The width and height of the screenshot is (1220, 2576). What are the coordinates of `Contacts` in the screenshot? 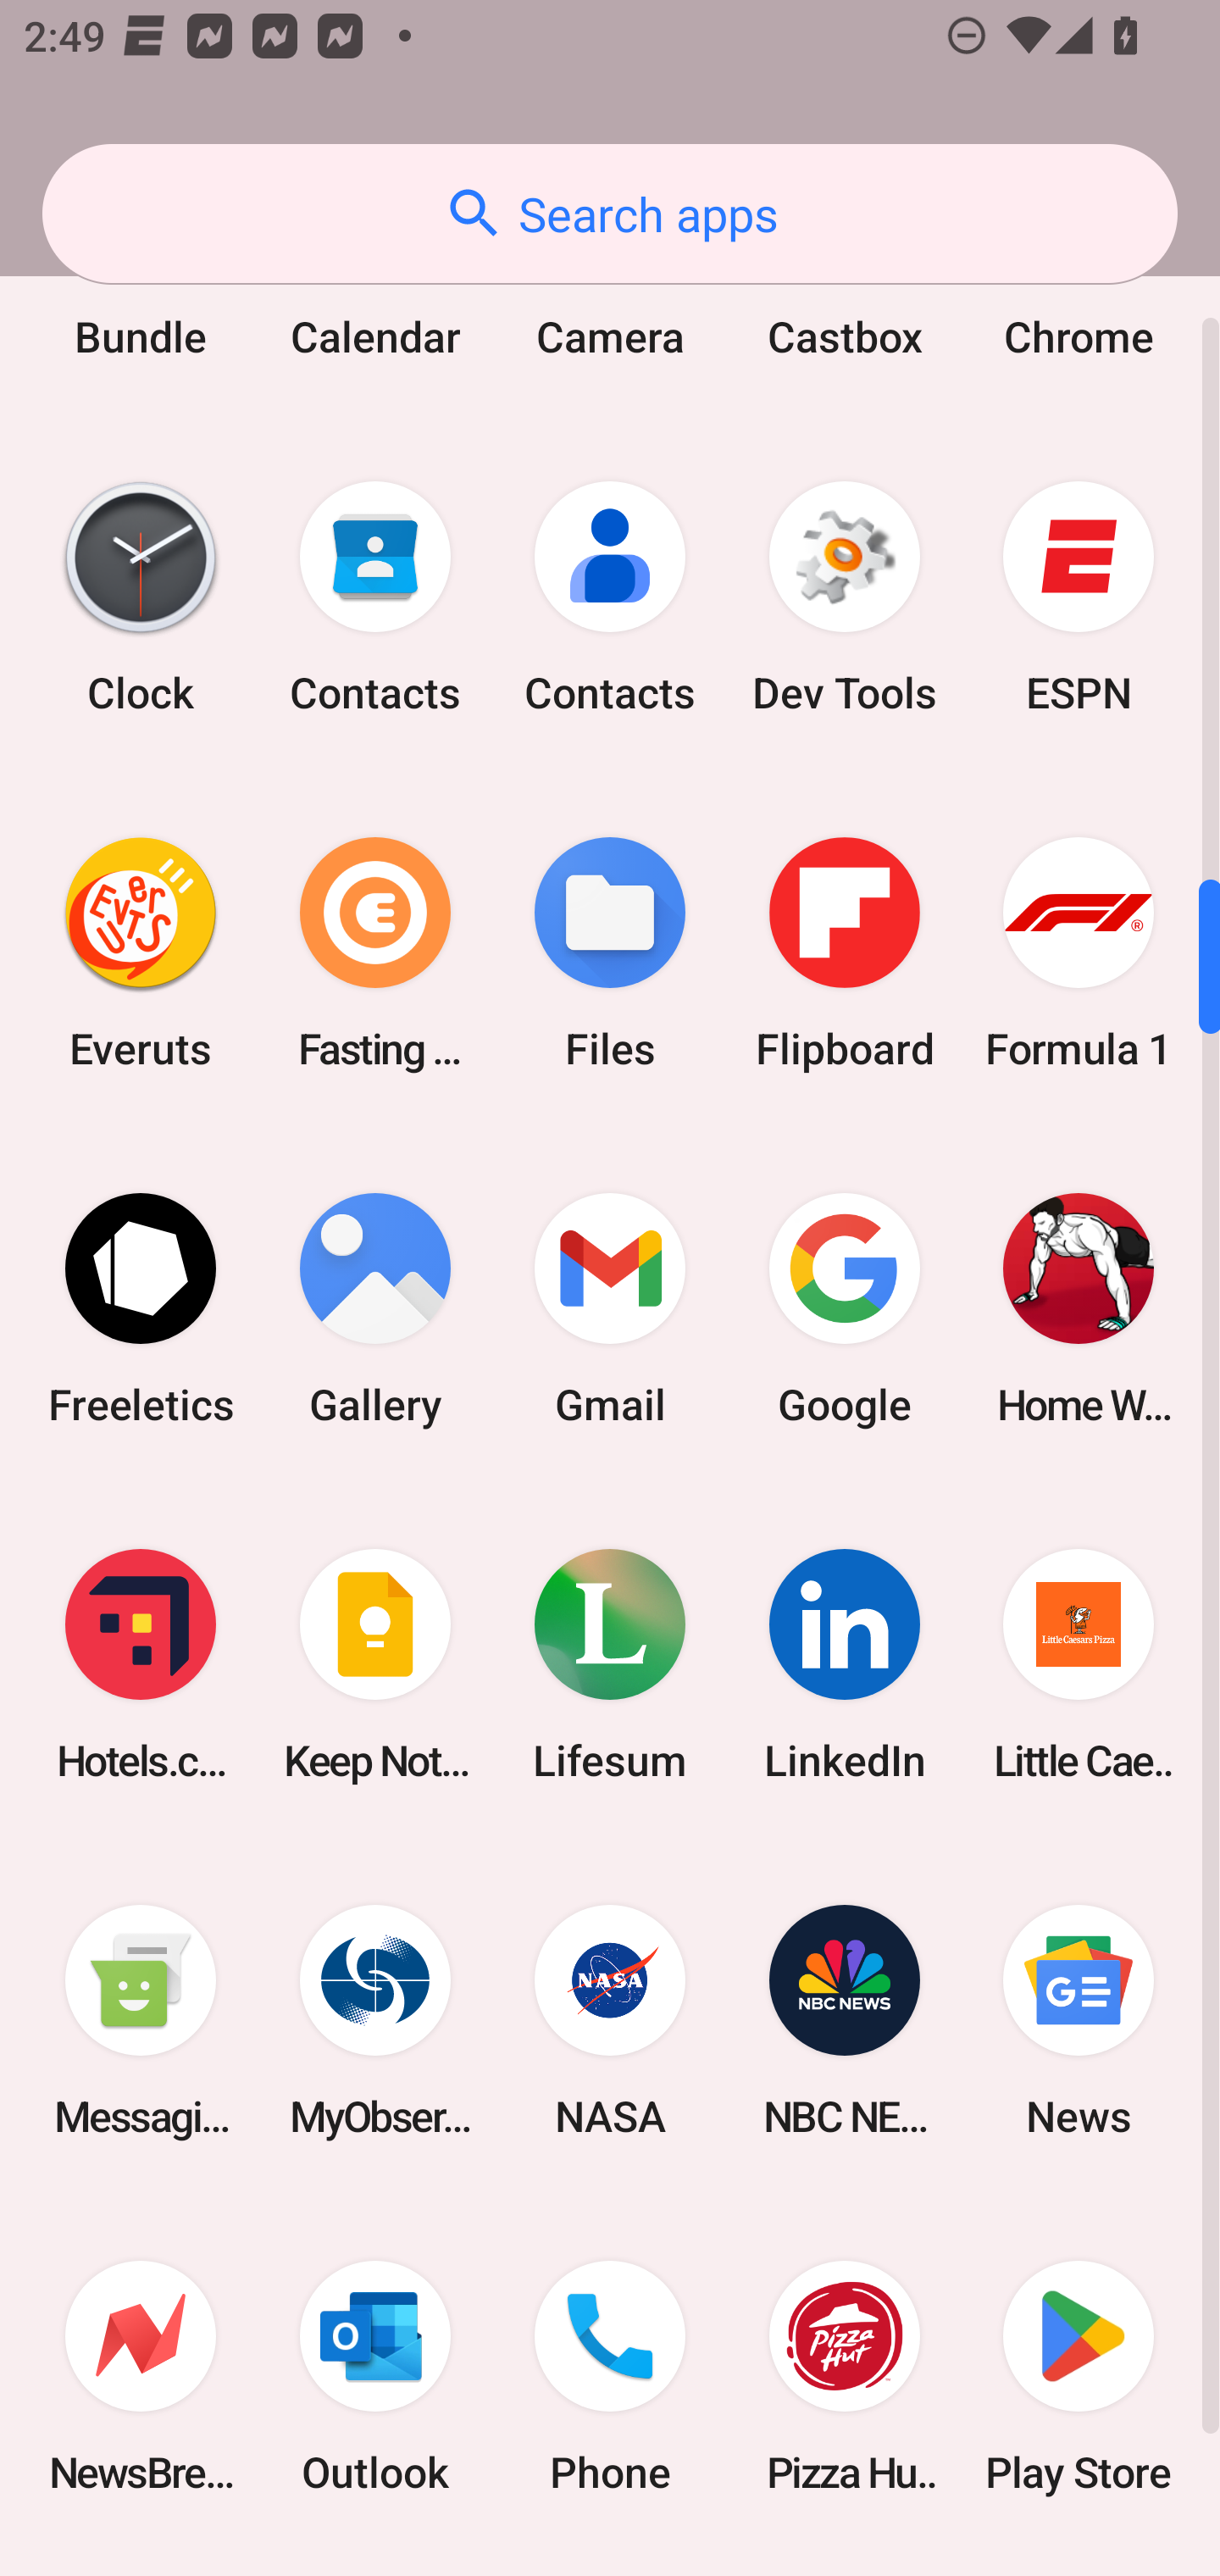 It's located at (610, 597).